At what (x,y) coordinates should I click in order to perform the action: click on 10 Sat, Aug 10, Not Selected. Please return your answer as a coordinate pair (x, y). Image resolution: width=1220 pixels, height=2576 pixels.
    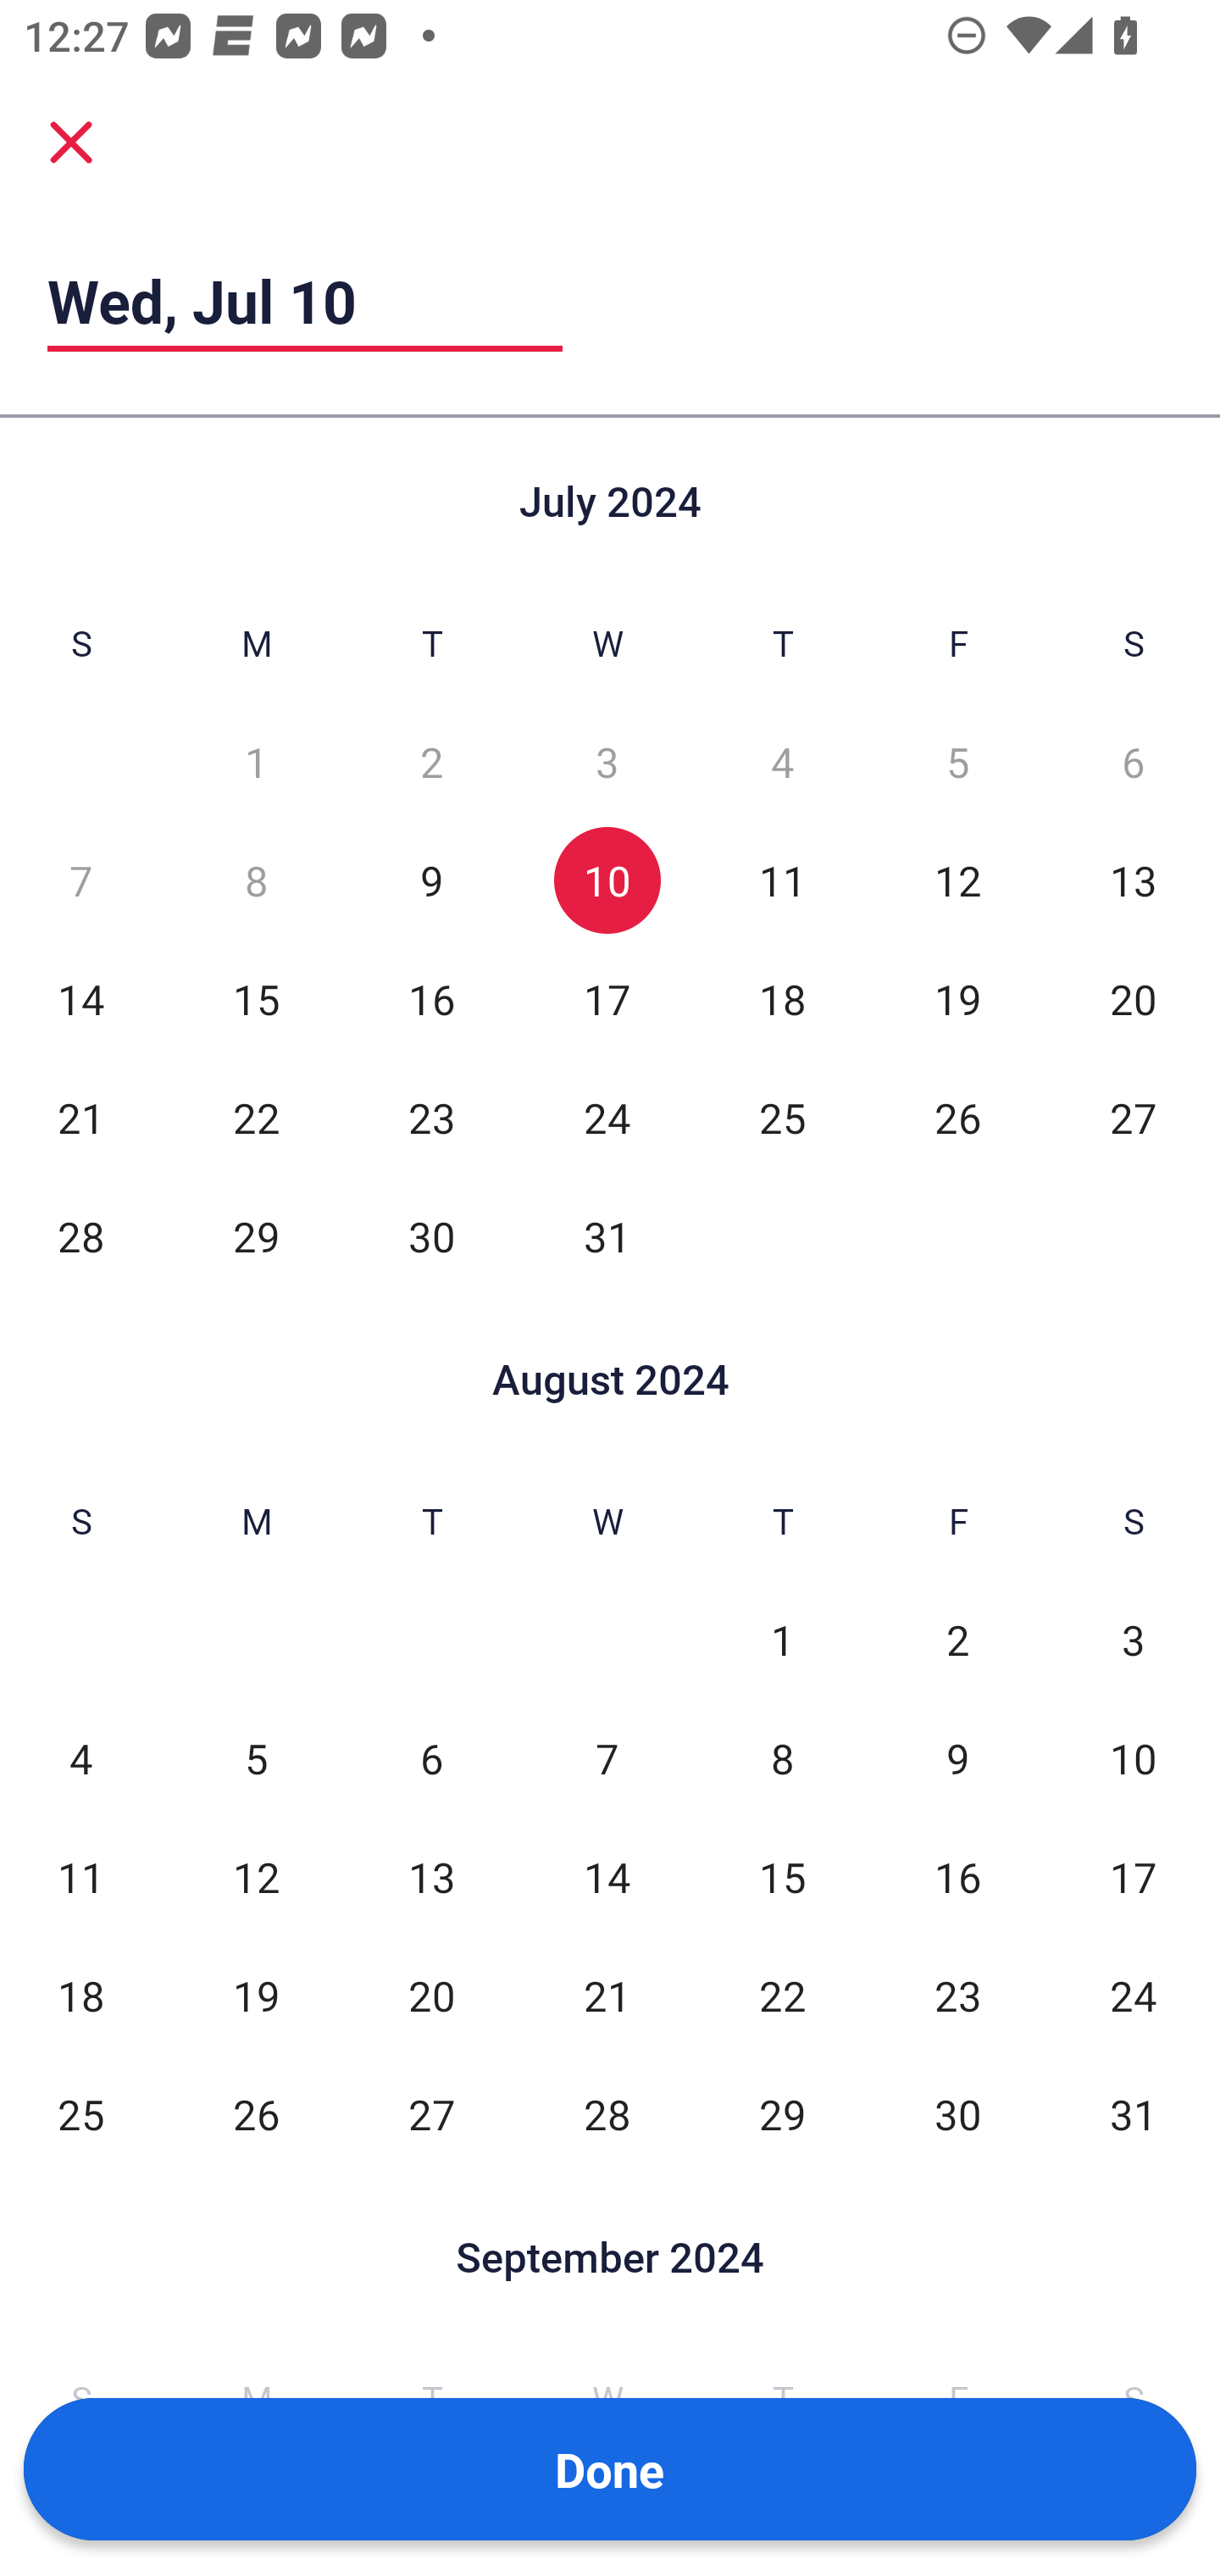
    Looking at the image, I should click on (1134, 1759).